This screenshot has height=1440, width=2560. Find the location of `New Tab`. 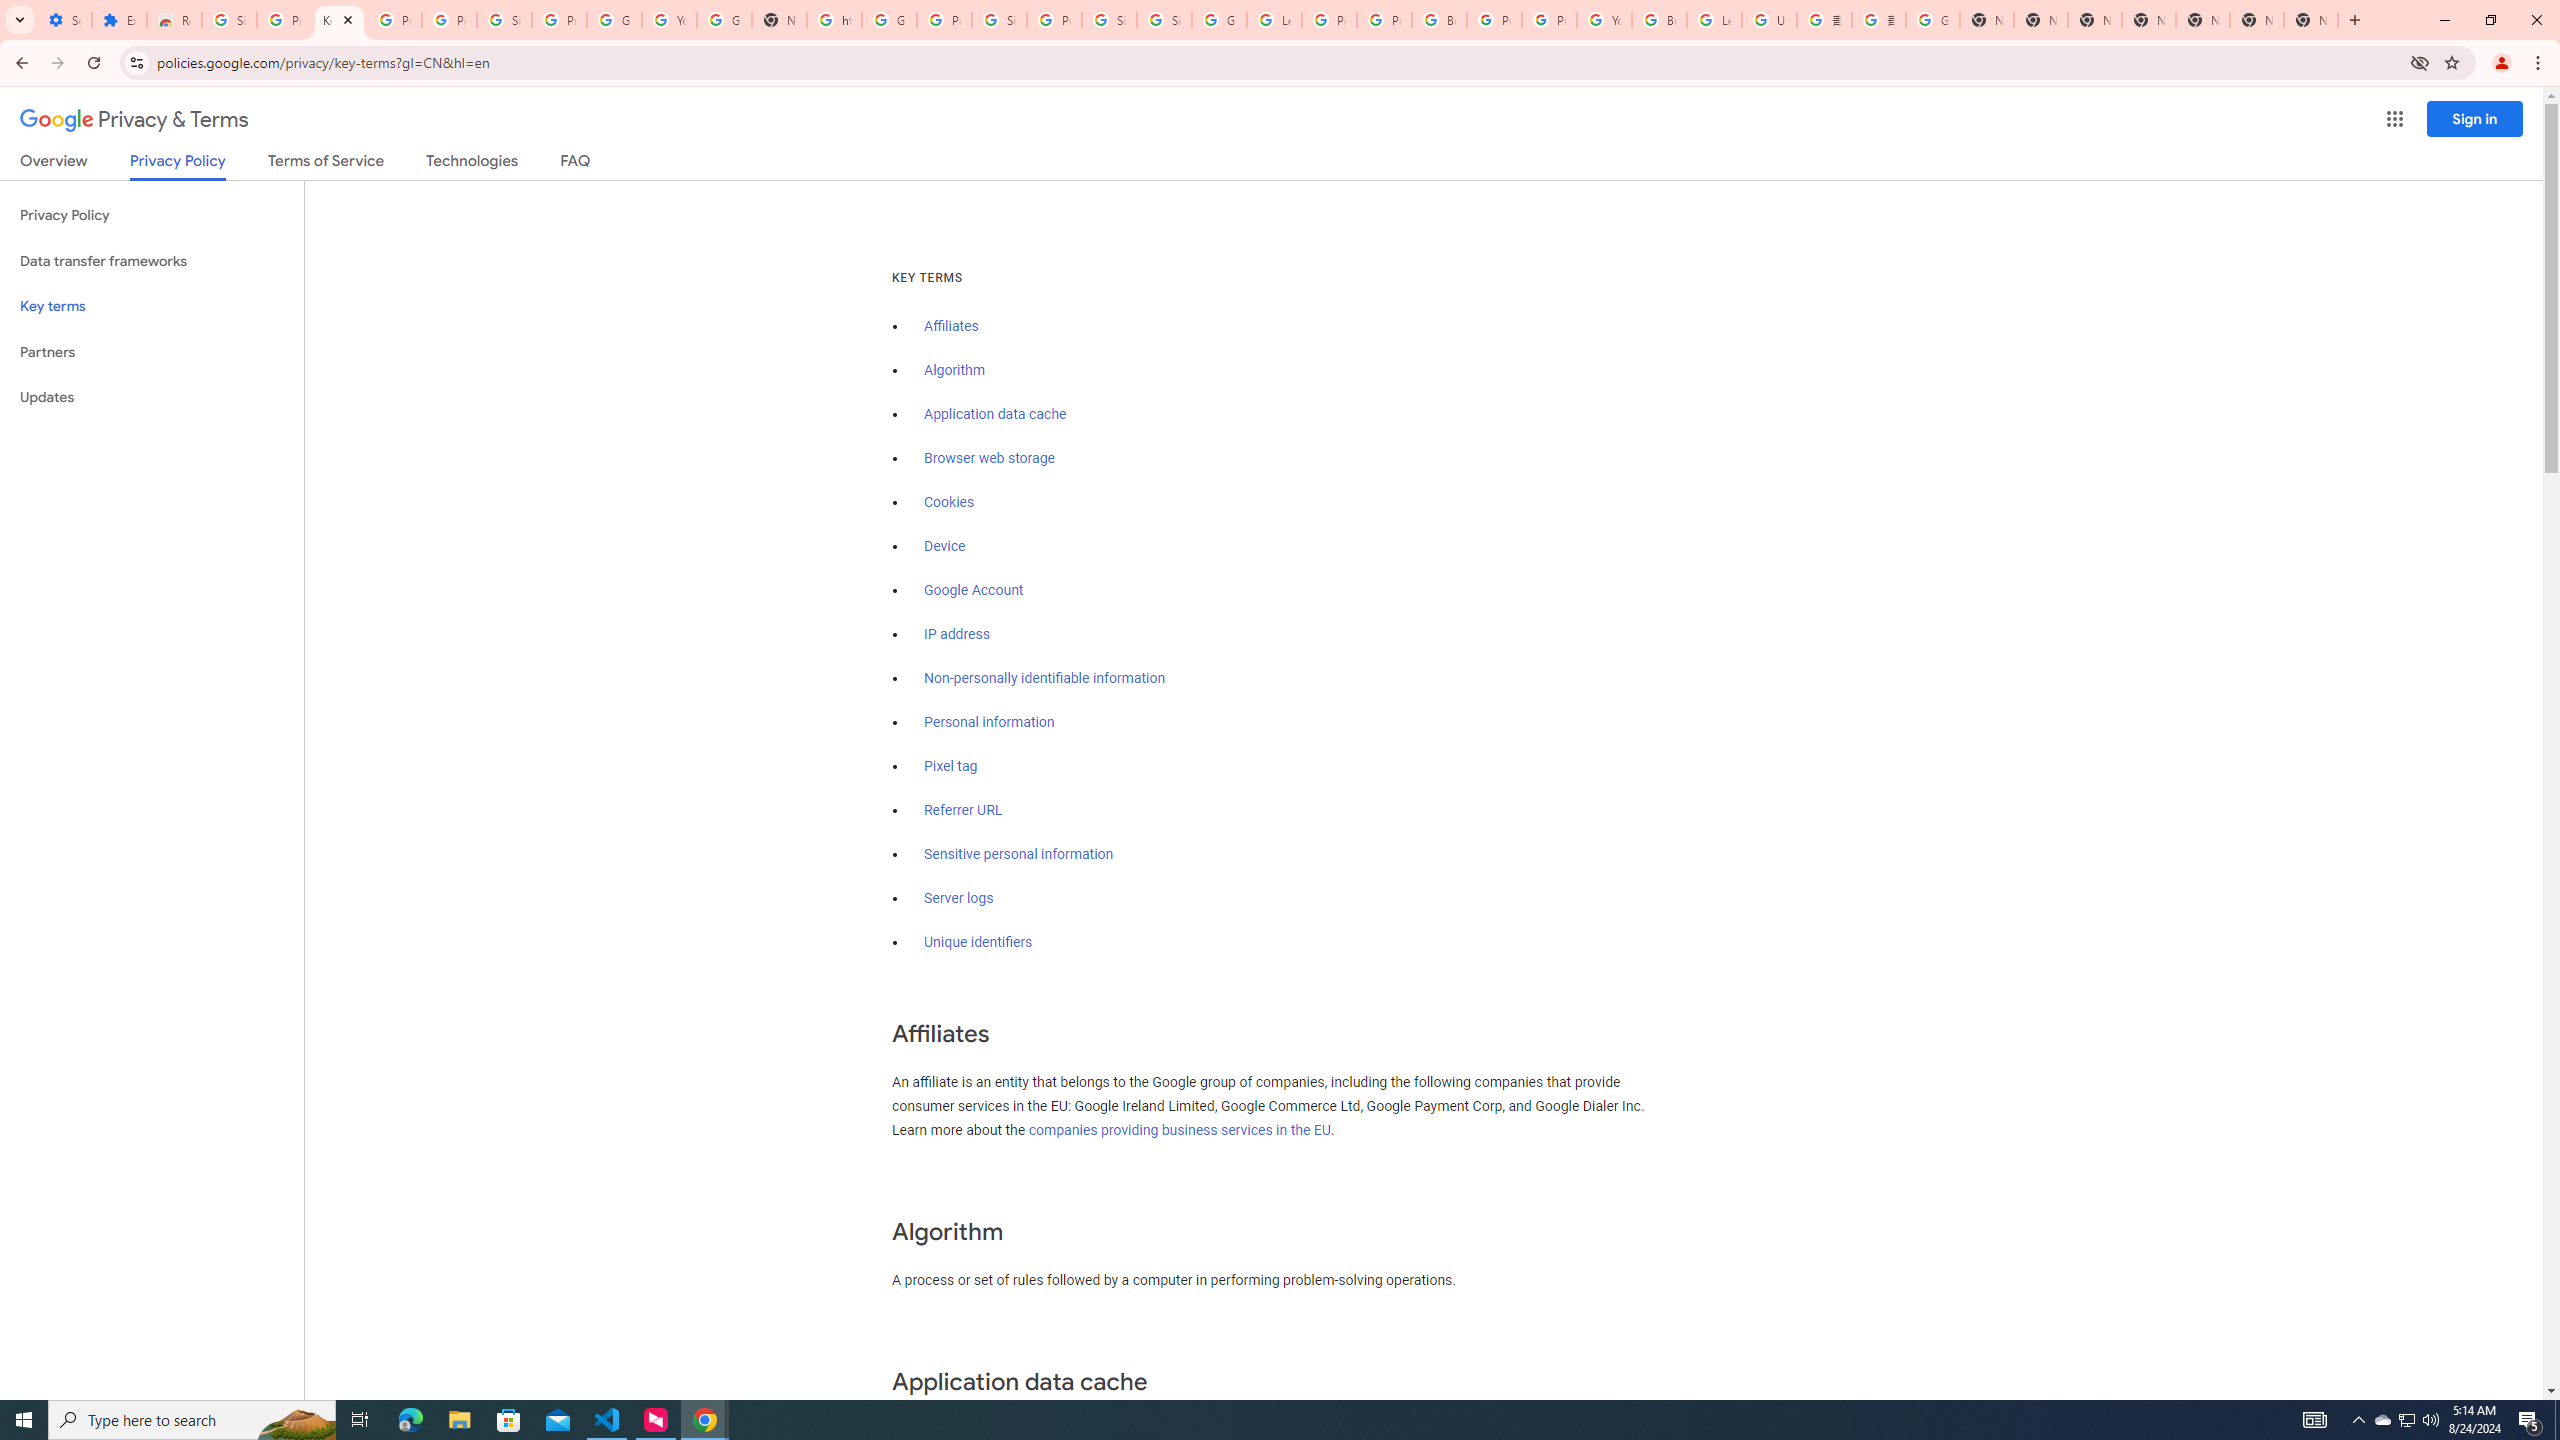

New Tab is located at coordinates (2311, 20).